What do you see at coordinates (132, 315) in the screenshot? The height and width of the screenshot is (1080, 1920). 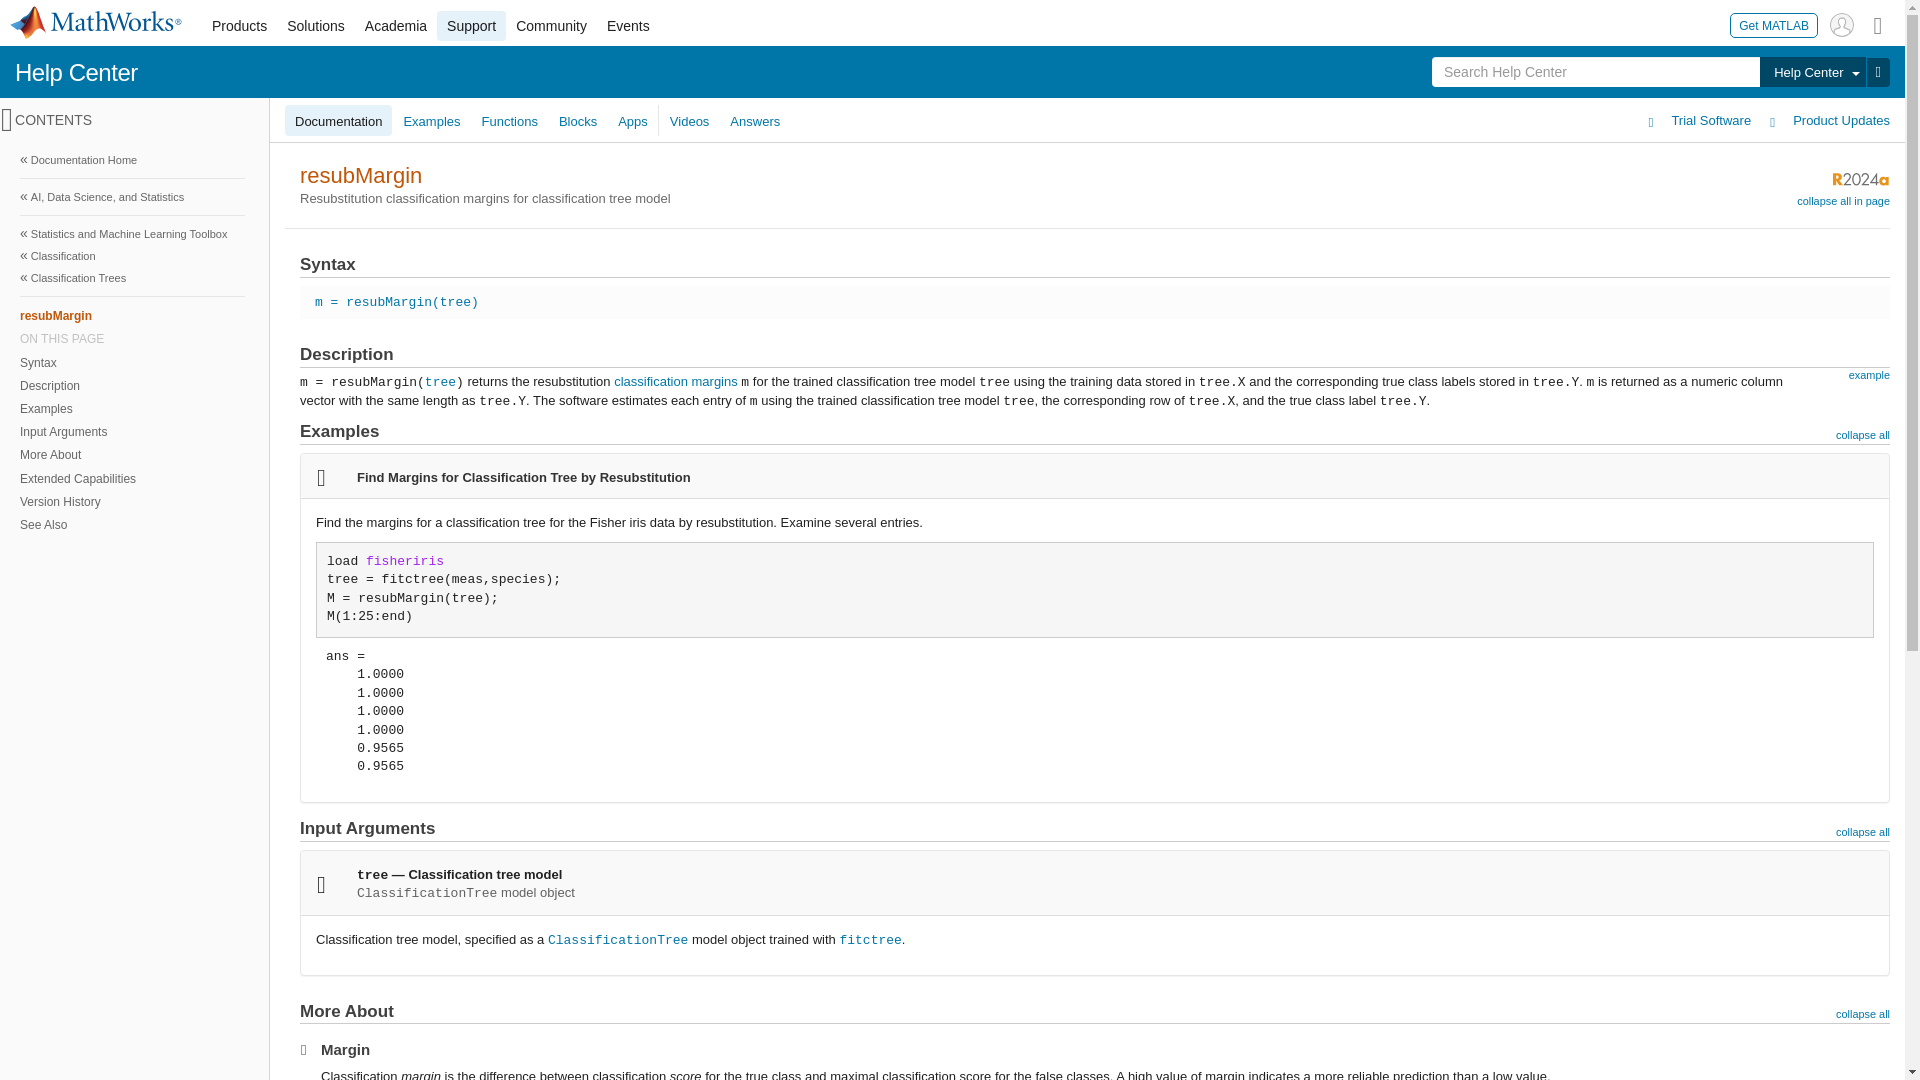 I see `resubMargin` at bounding box center [132, 315].